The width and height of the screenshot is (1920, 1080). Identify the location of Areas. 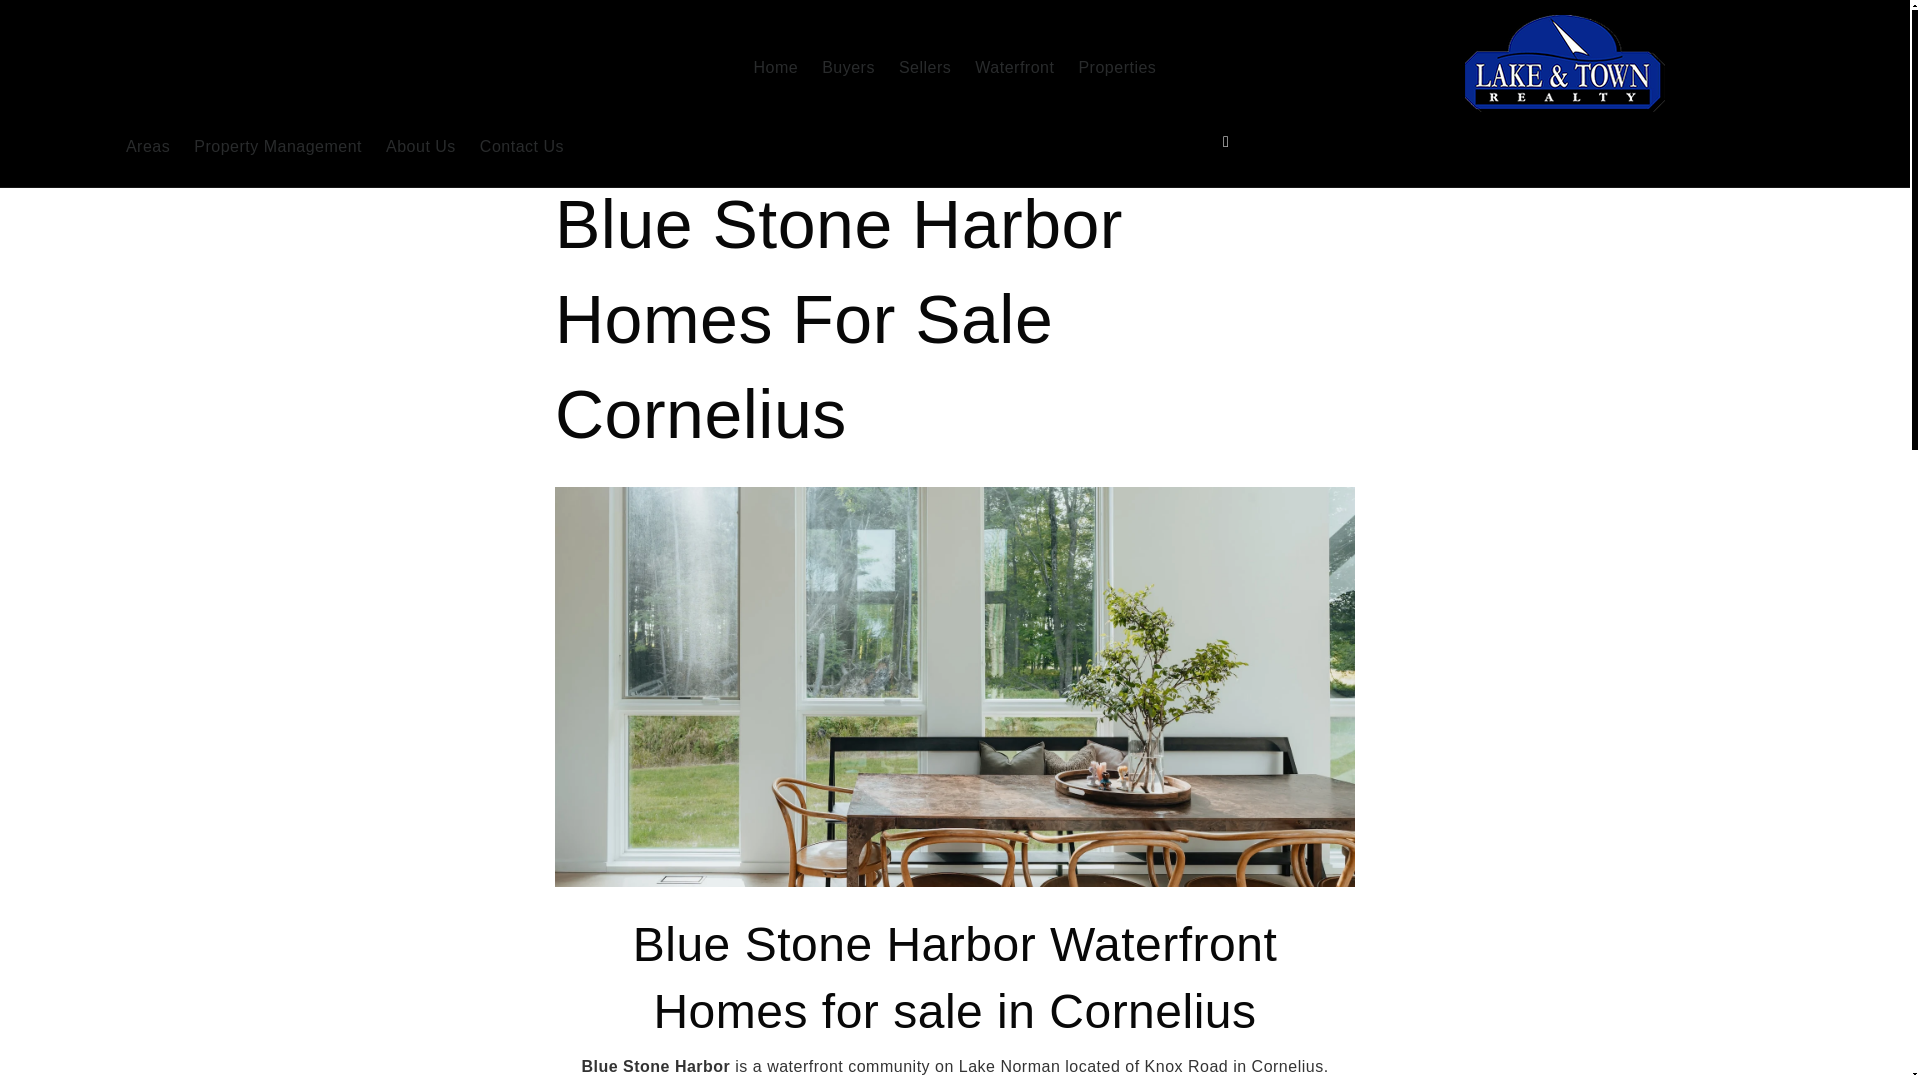
(148, 148).